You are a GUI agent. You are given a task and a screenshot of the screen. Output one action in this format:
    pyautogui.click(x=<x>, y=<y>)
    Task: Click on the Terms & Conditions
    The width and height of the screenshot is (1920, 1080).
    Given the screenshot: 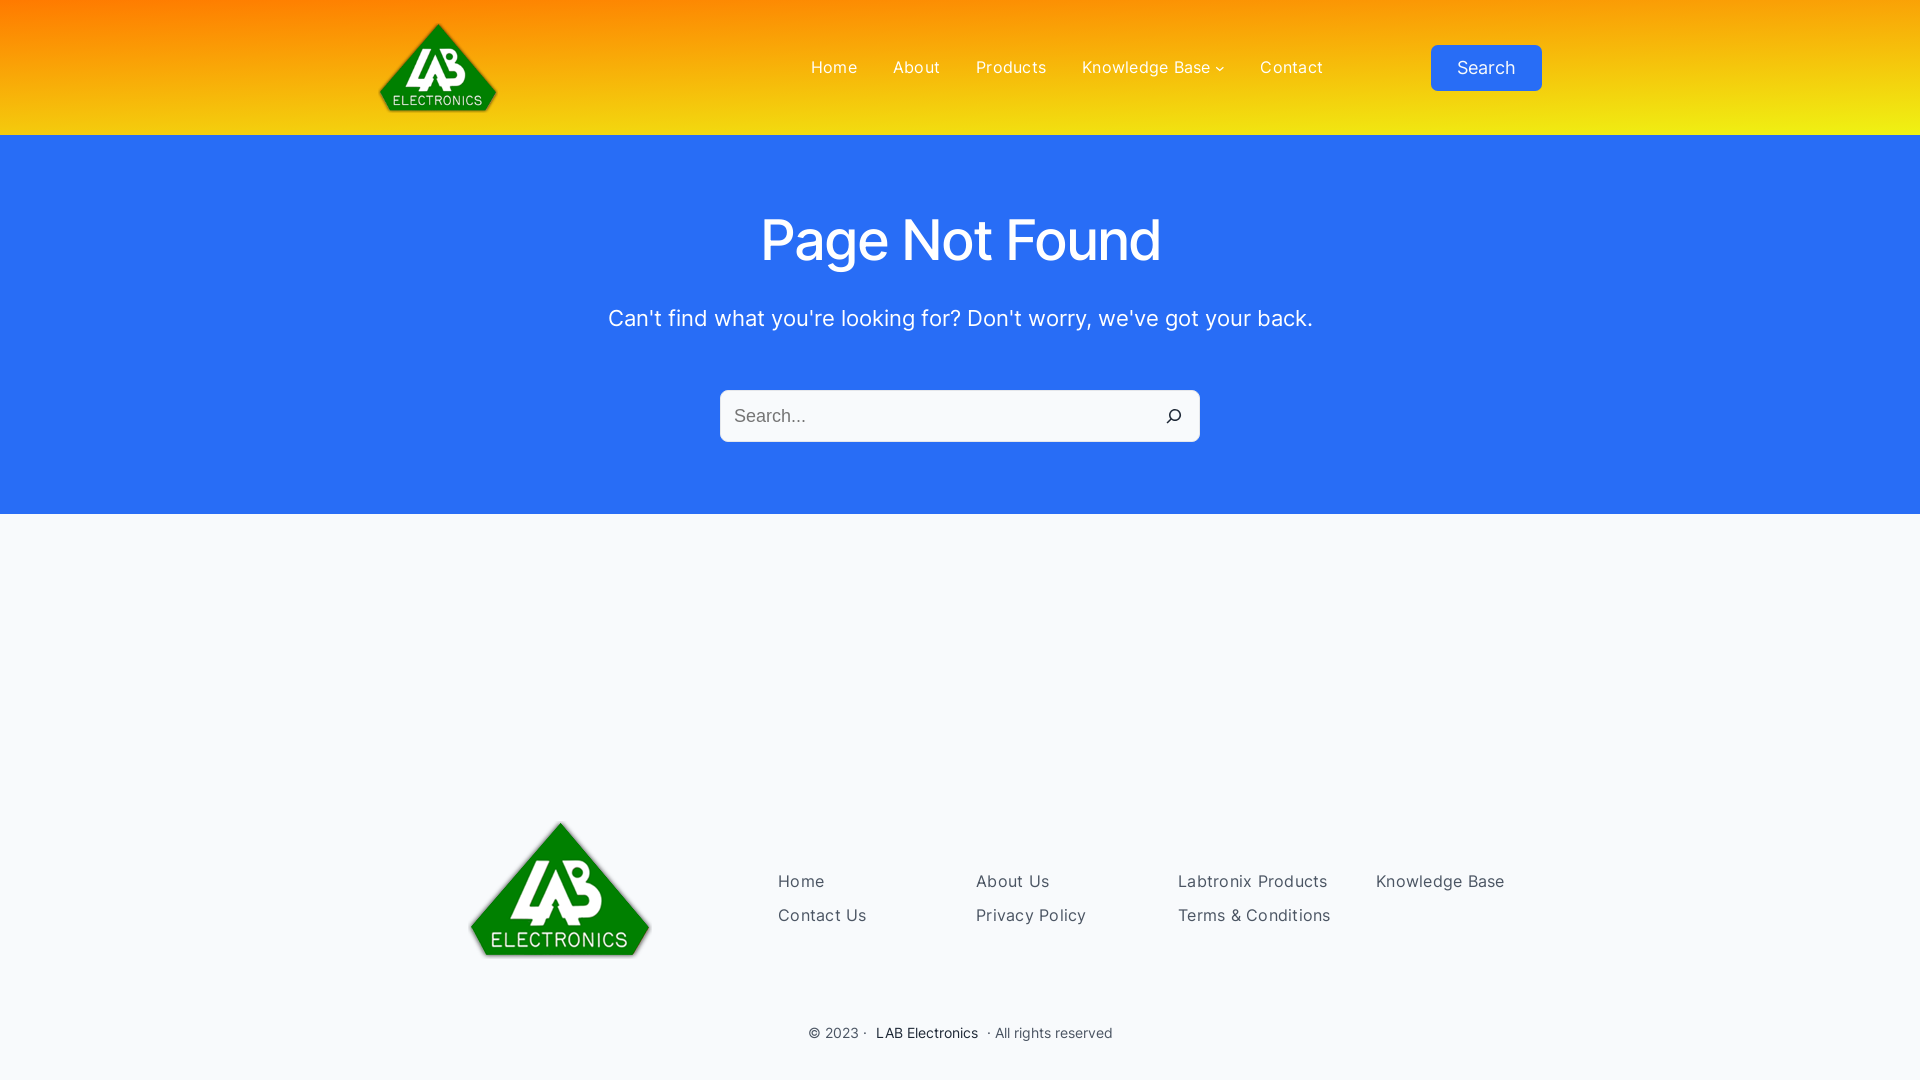 What is the action you would take?
    pyautogui.click(x=1254, y=916)
    